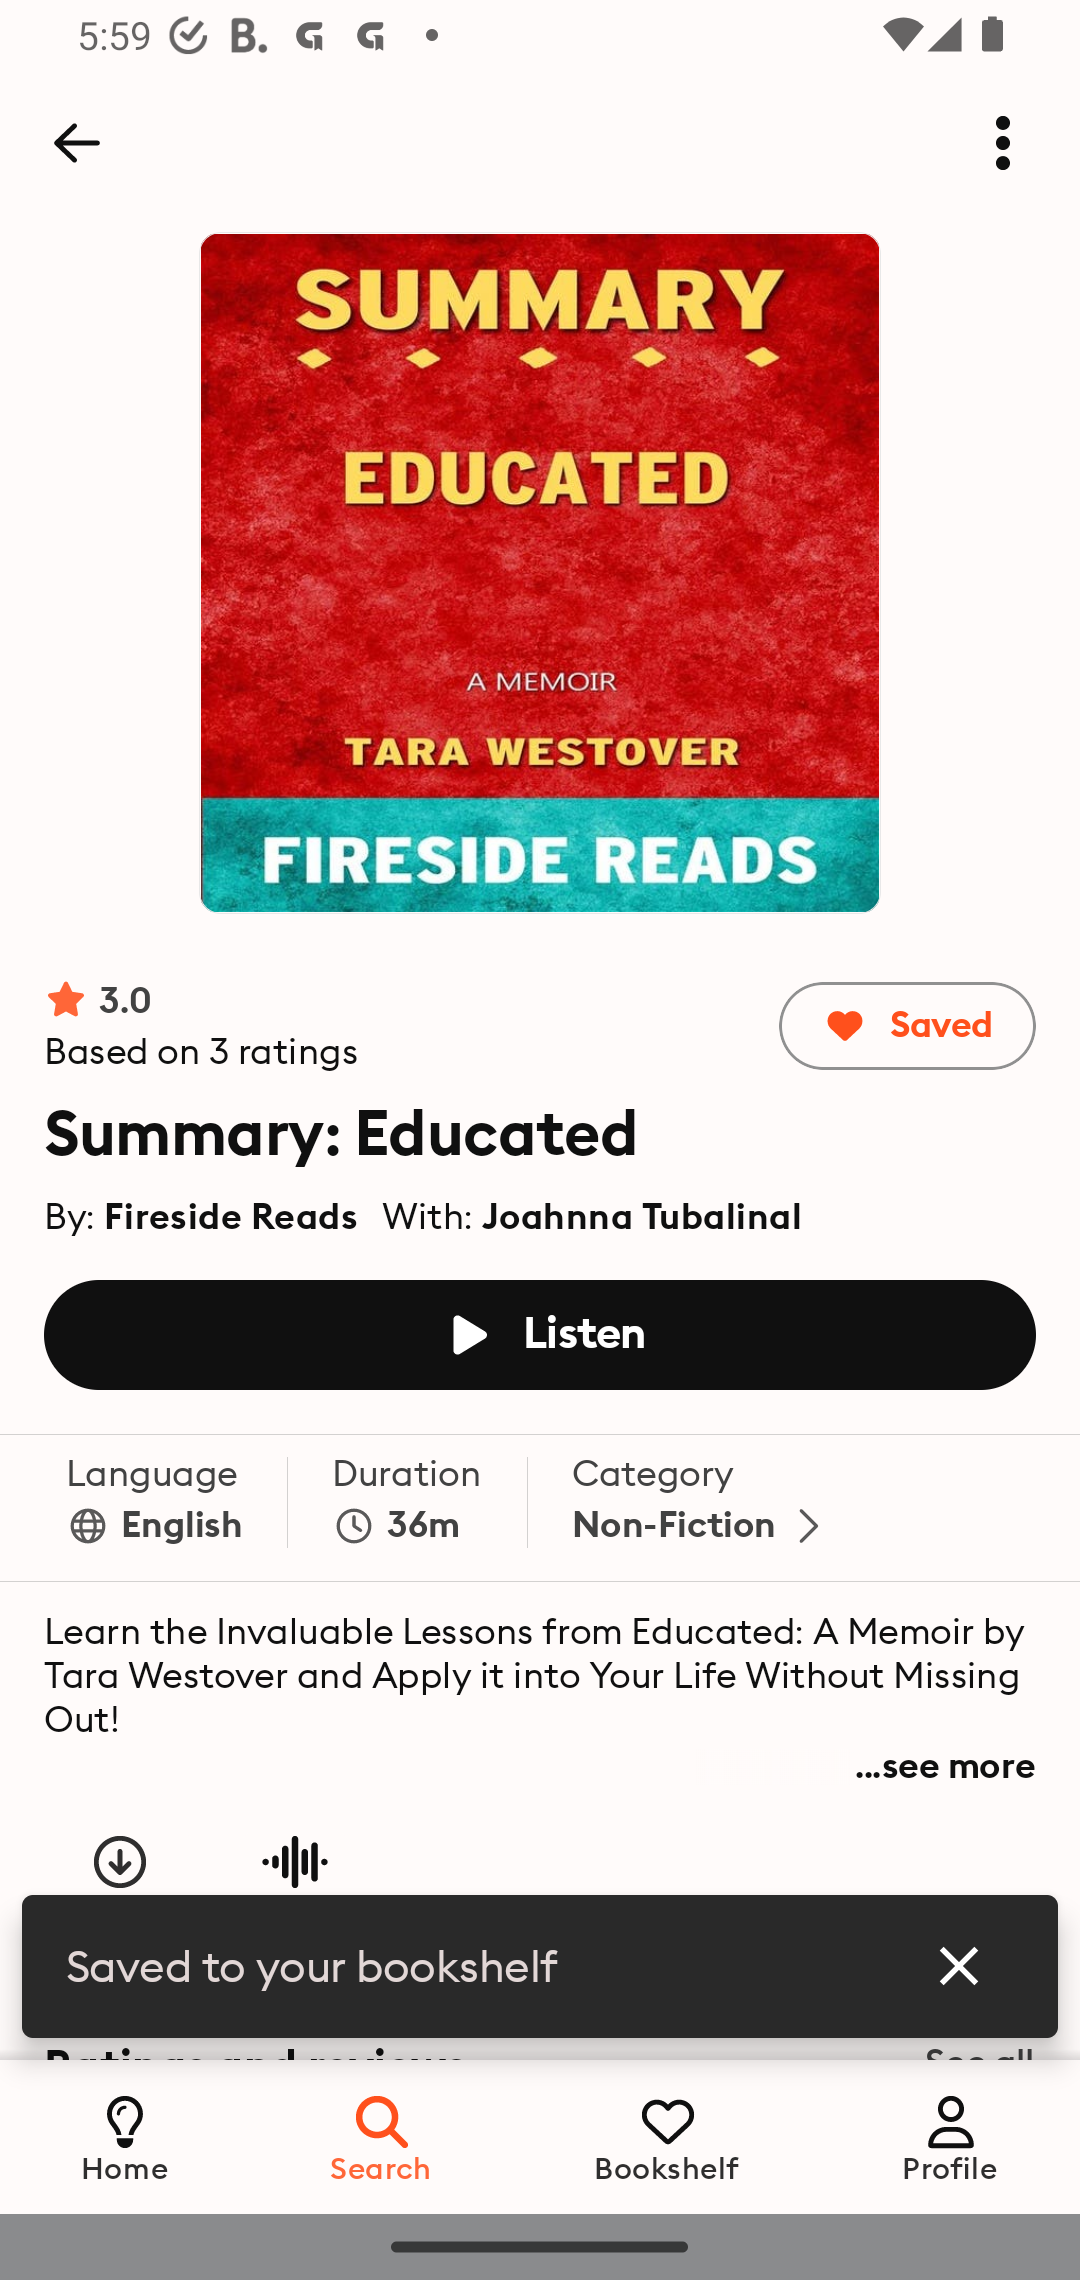 This screenshot has width=1080, height=2280. What do you see at coordinates (950, 2136) in the screenshot?
I see `Profile` at bounding box center [950, 2136].